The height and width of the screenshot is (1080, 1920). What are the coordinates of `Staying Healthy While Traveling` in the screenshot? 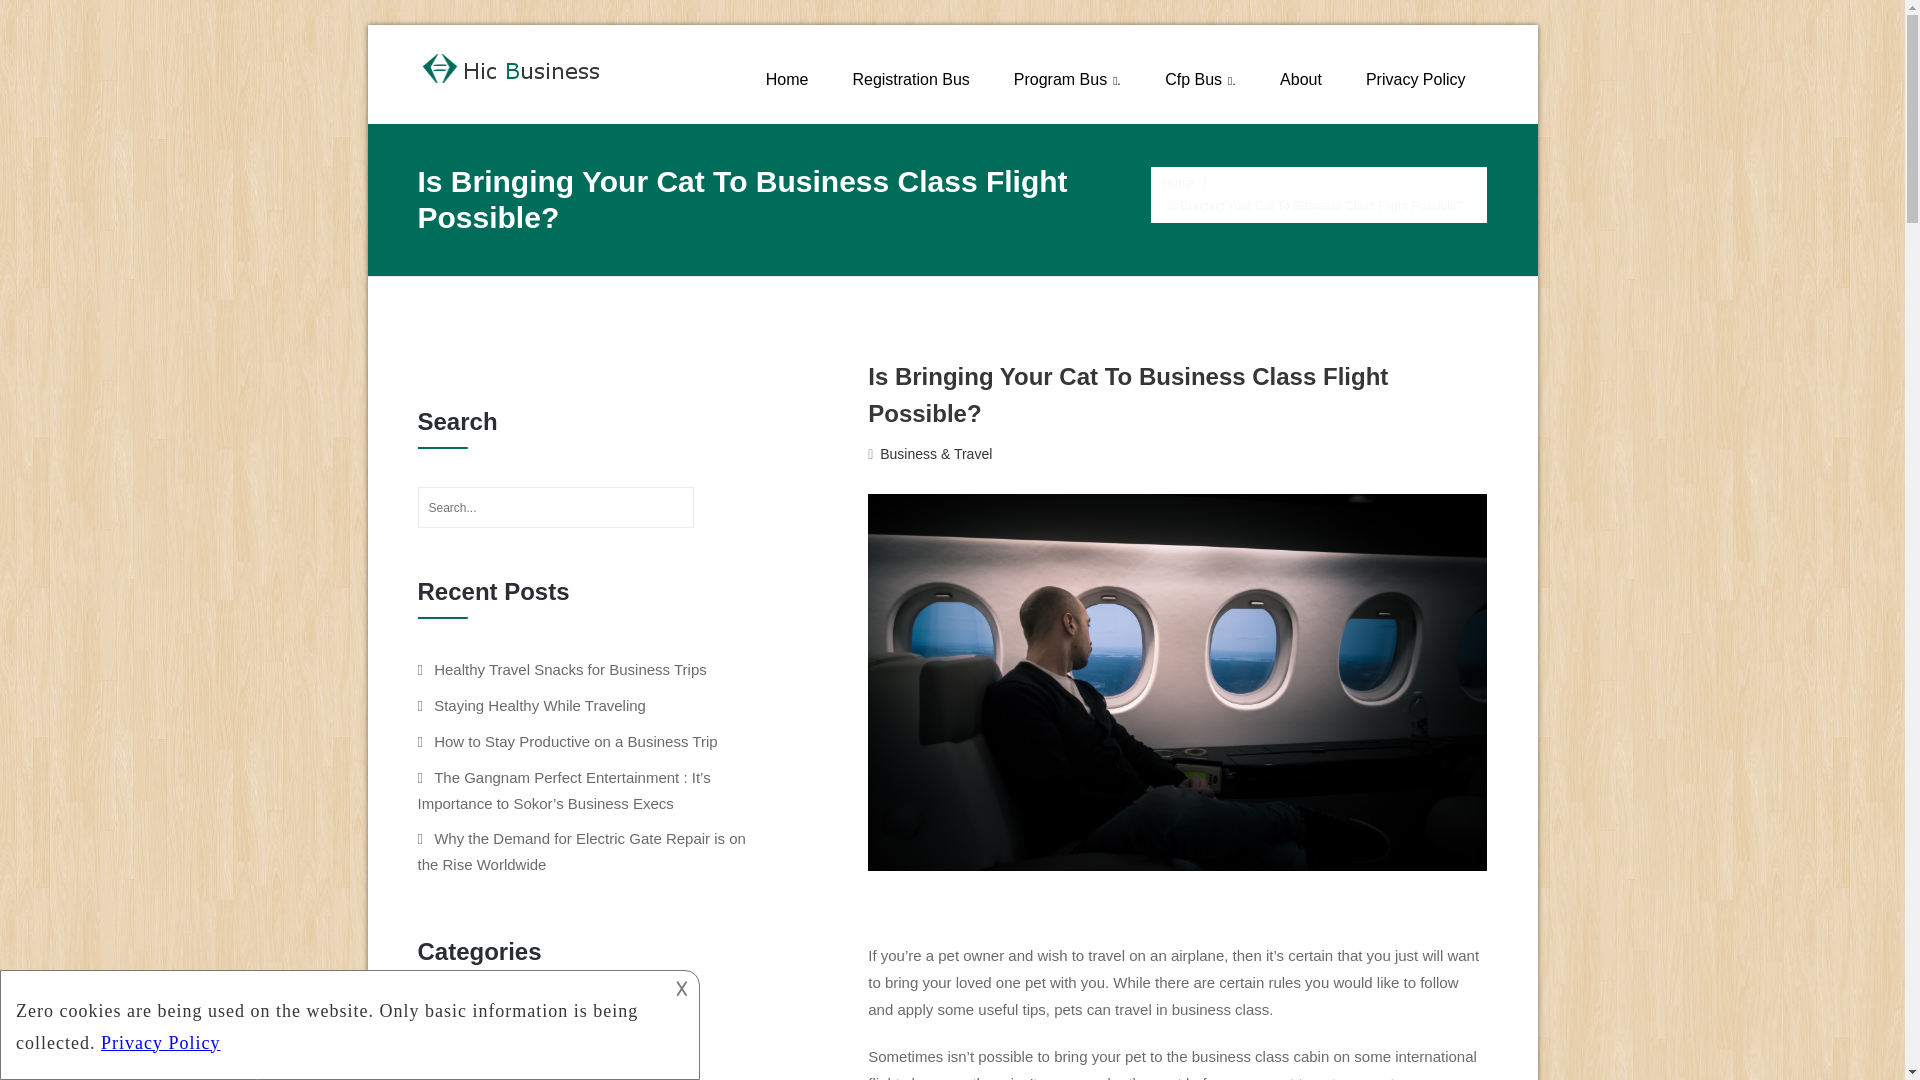 It's located at (539, 704).